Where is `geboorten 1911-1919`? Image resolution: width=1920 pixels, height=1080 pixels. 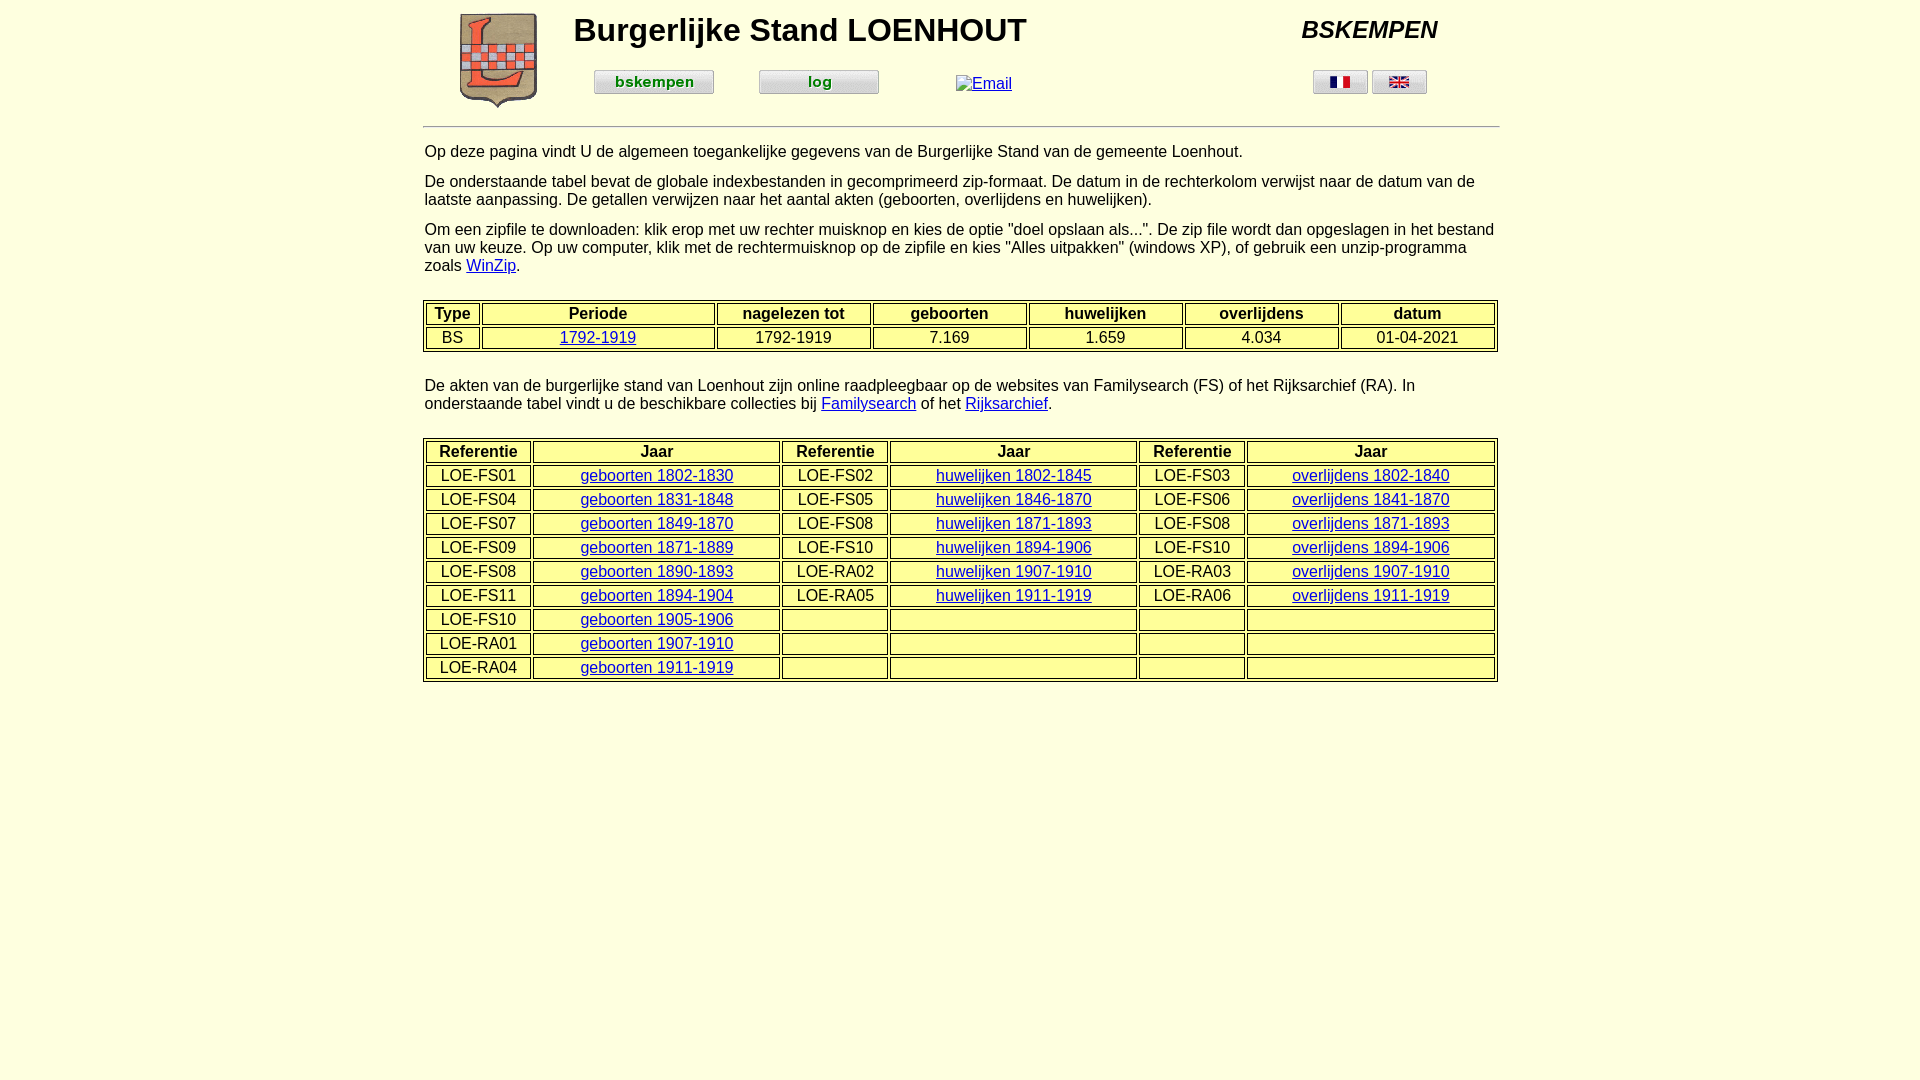 geboorten 1911-1919 is located at coordinates (656, 668).